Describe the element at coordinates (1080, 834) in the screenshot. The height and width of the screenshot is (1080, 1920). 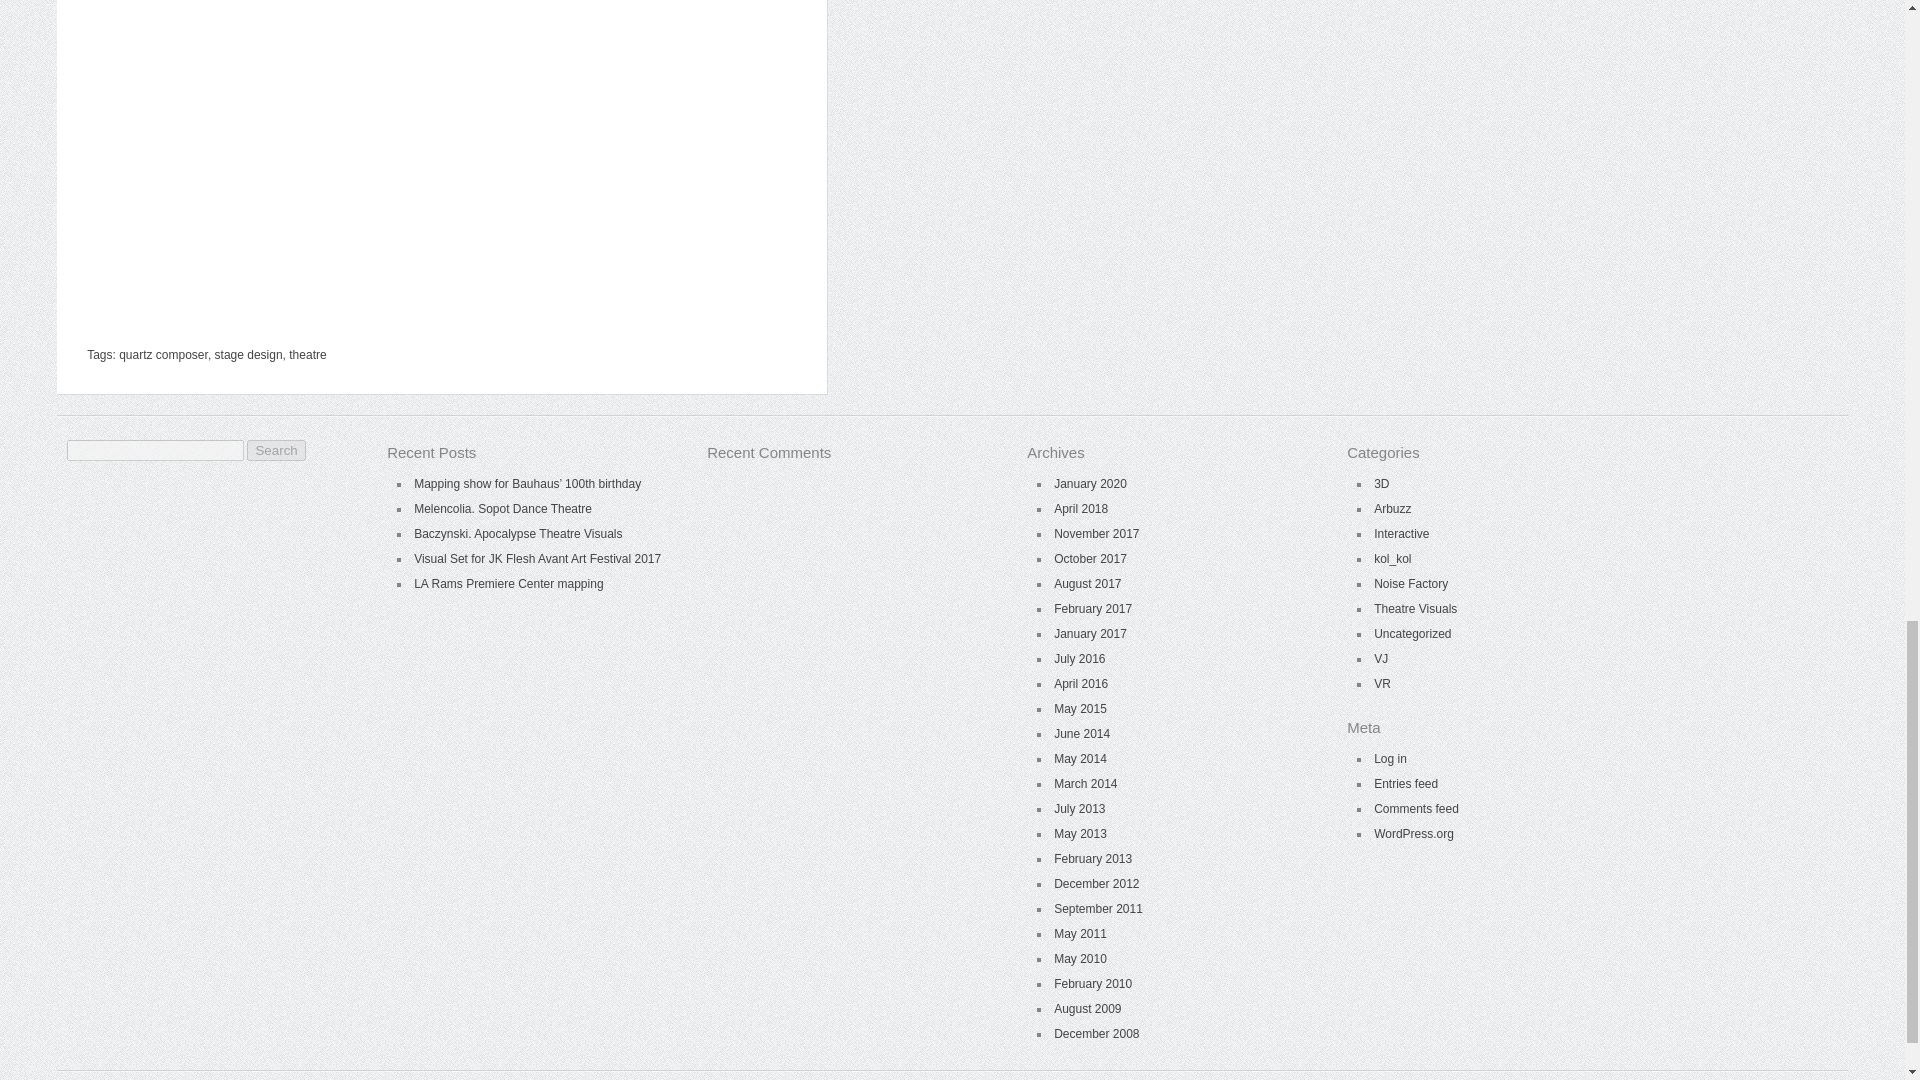
I see `May 2013` at that location.